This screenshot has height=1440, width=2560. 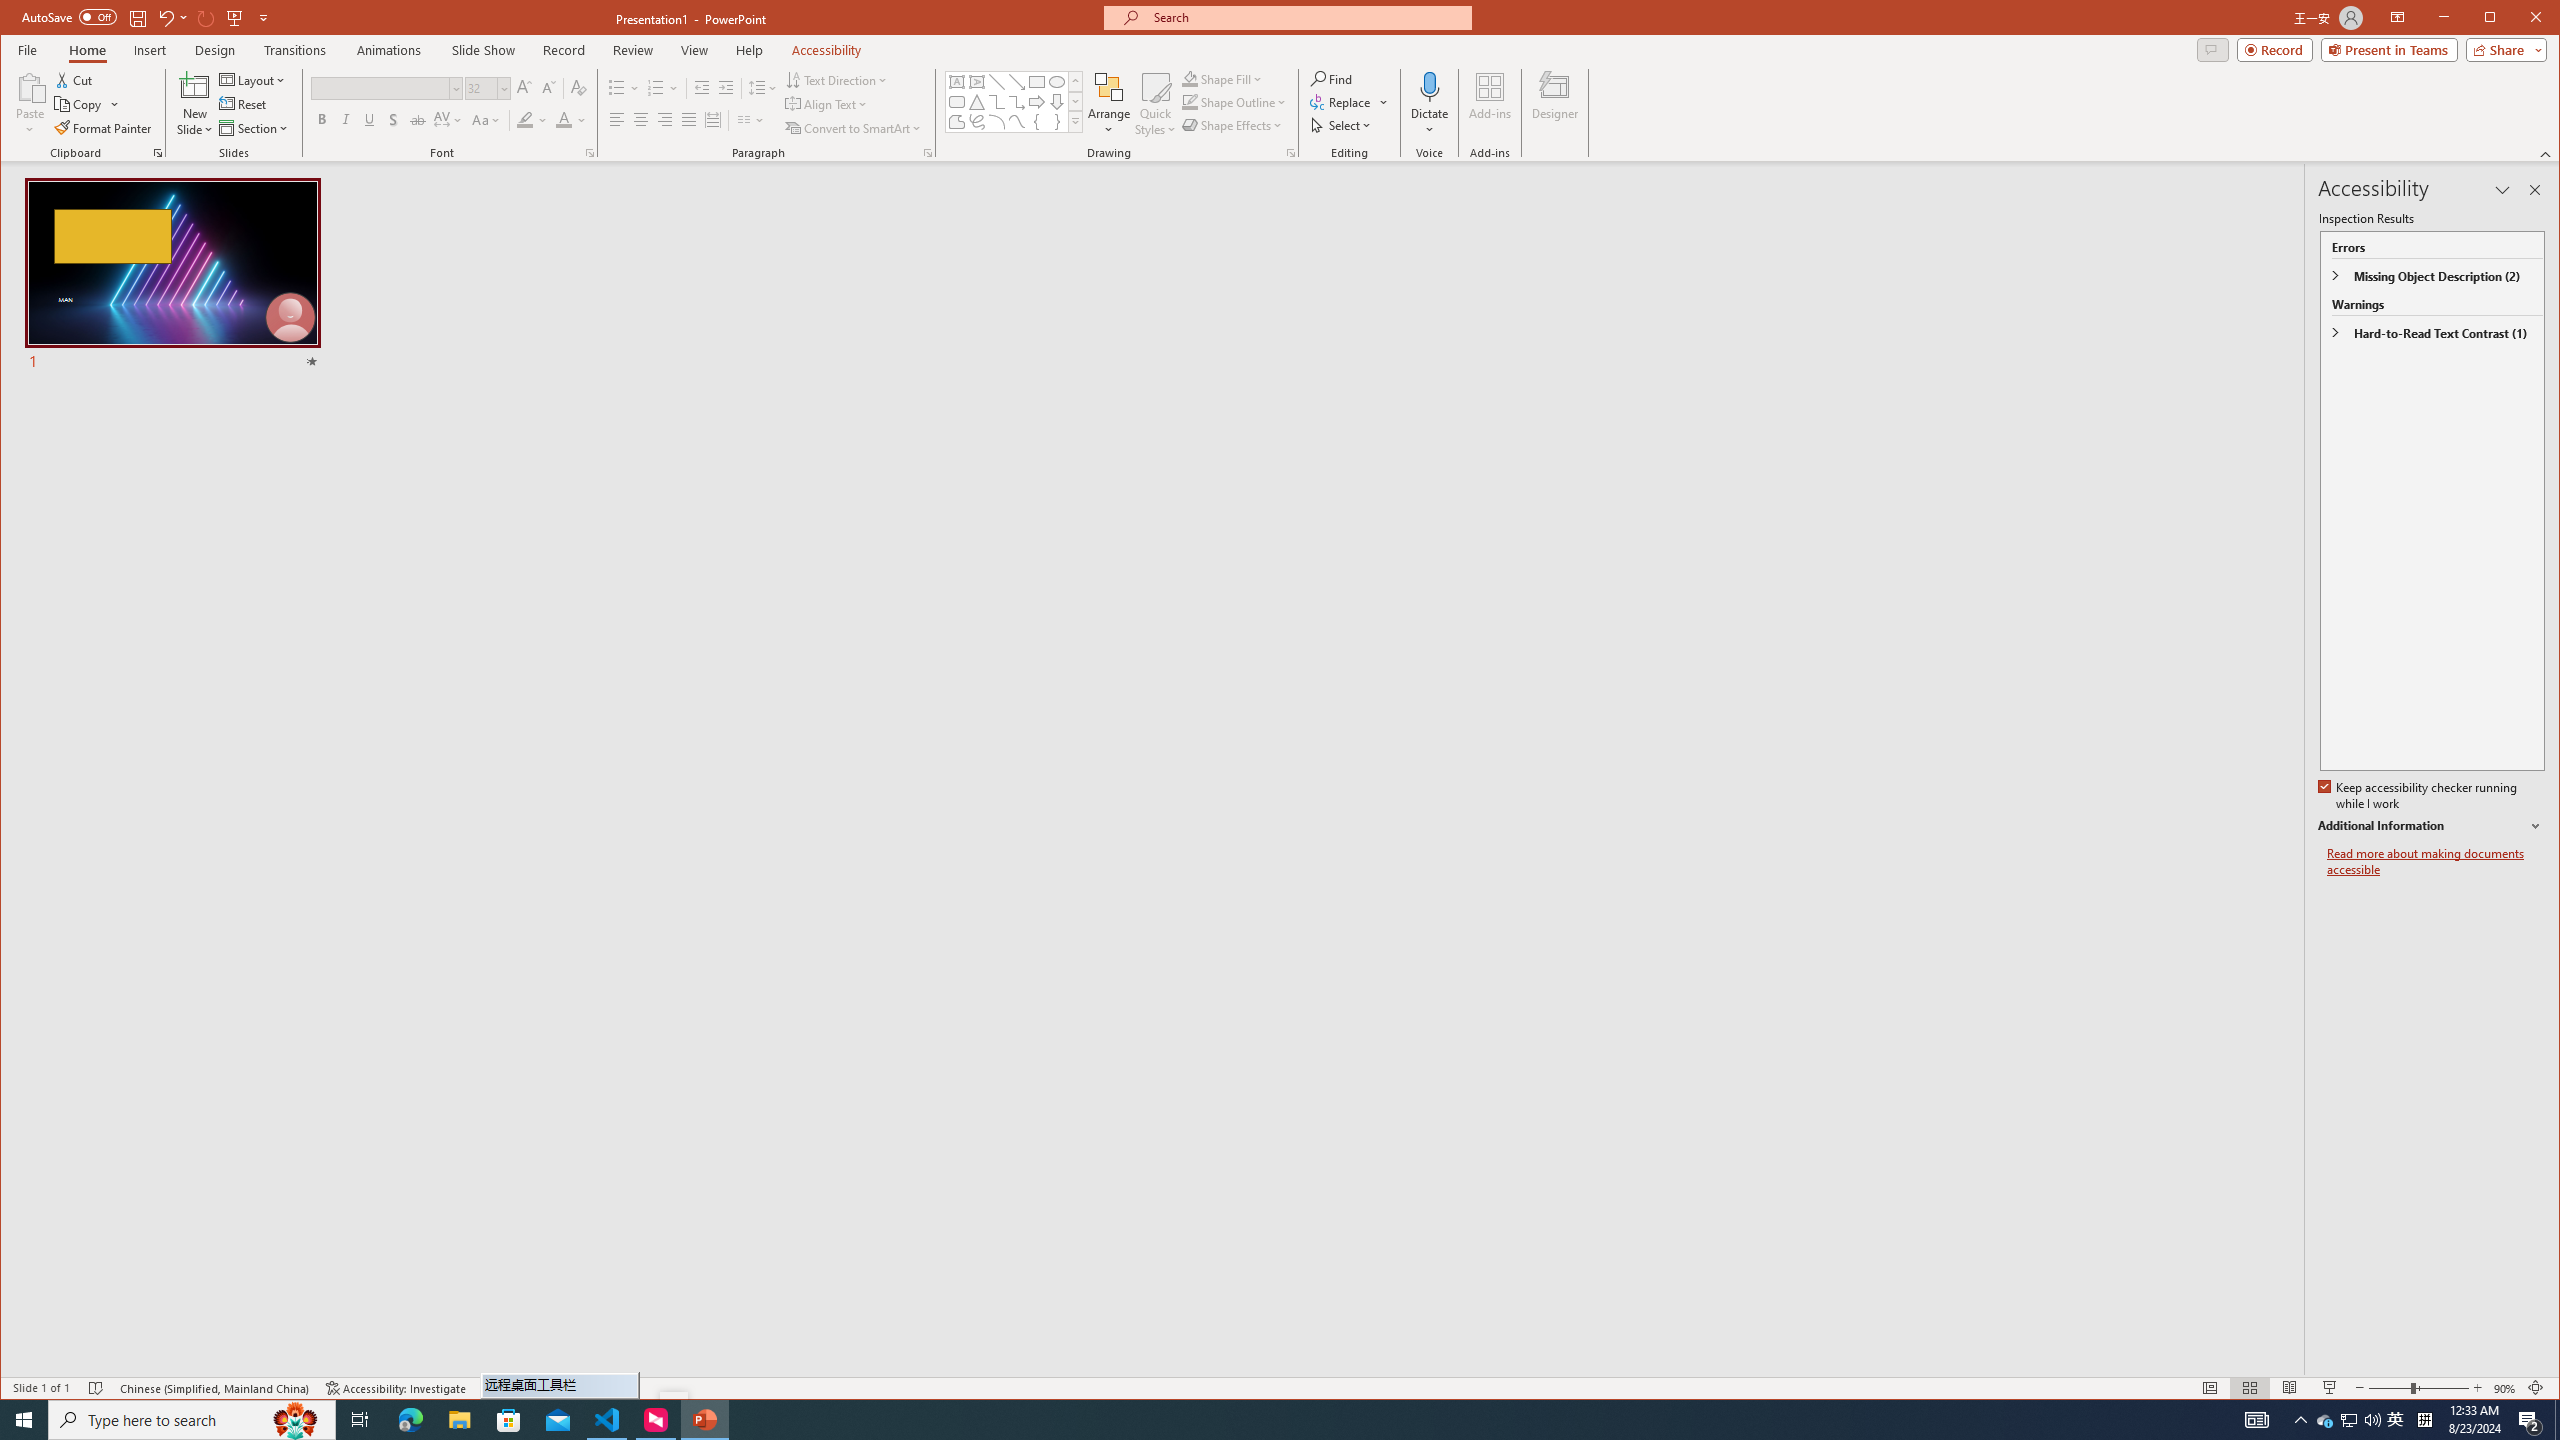 What do you see at coordinates (254, 128) in the screenshot?
I see `Section` at bounding box center [254, 128].